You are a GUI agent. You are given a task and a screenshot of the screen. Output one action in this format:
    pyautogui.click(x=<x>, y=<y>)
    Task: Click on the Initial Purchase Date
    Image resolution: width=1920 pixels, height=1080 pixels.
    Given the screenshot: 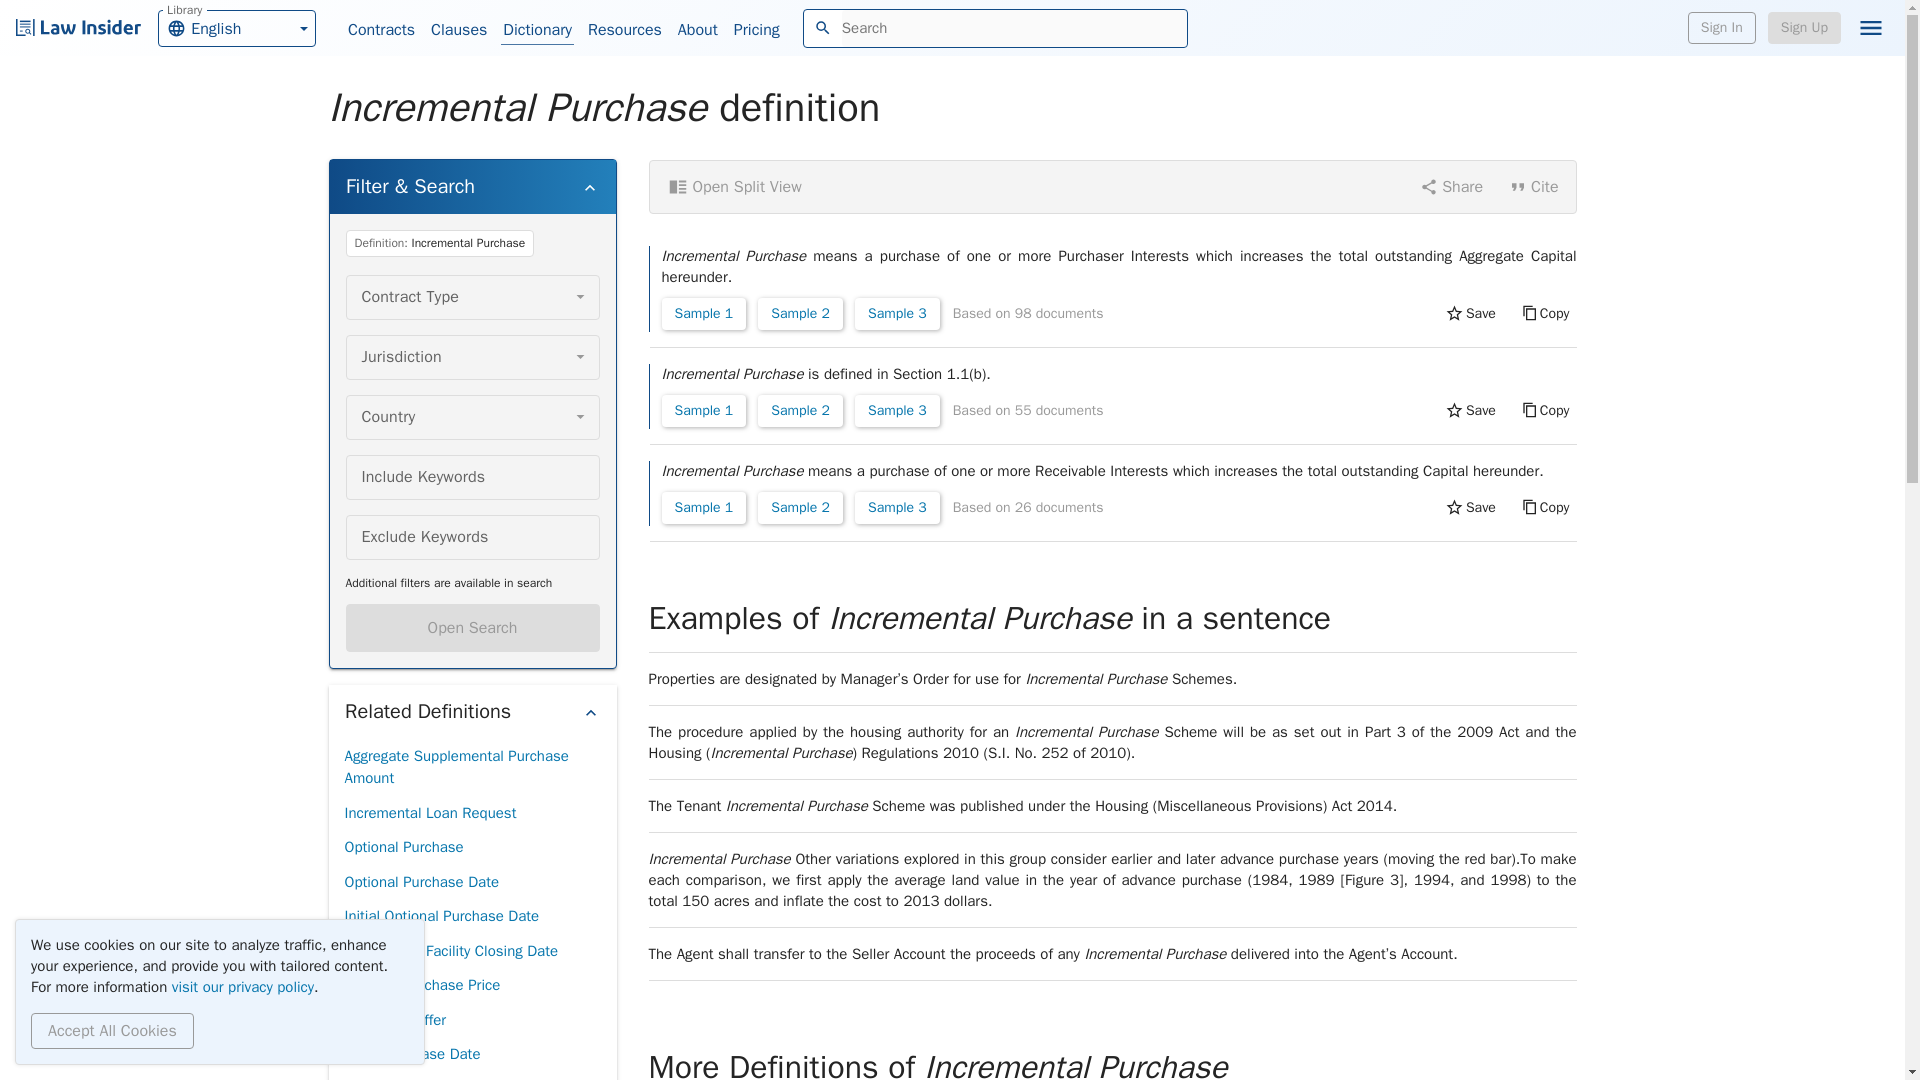 What is the action you would take?
    pyautogui.click(x=412, y=1054)
    